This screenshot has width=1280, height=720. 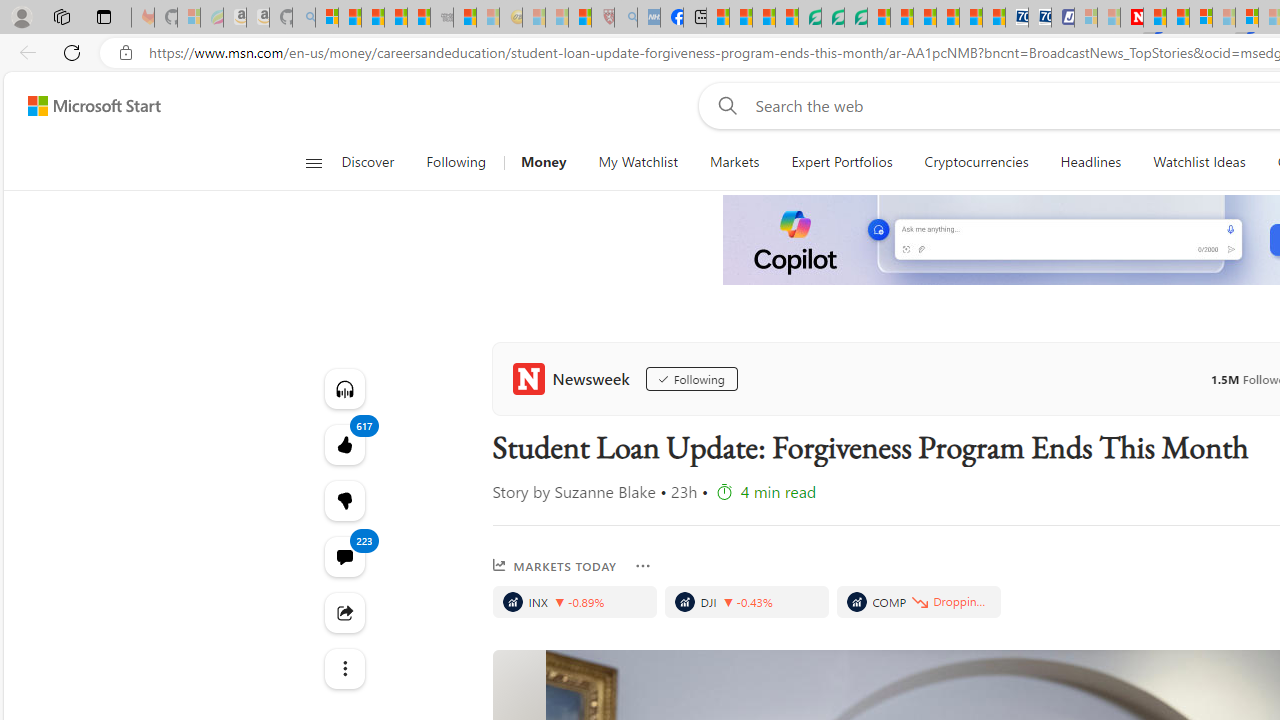 I want to click on Class: at-item, so click(x=344, y=668).